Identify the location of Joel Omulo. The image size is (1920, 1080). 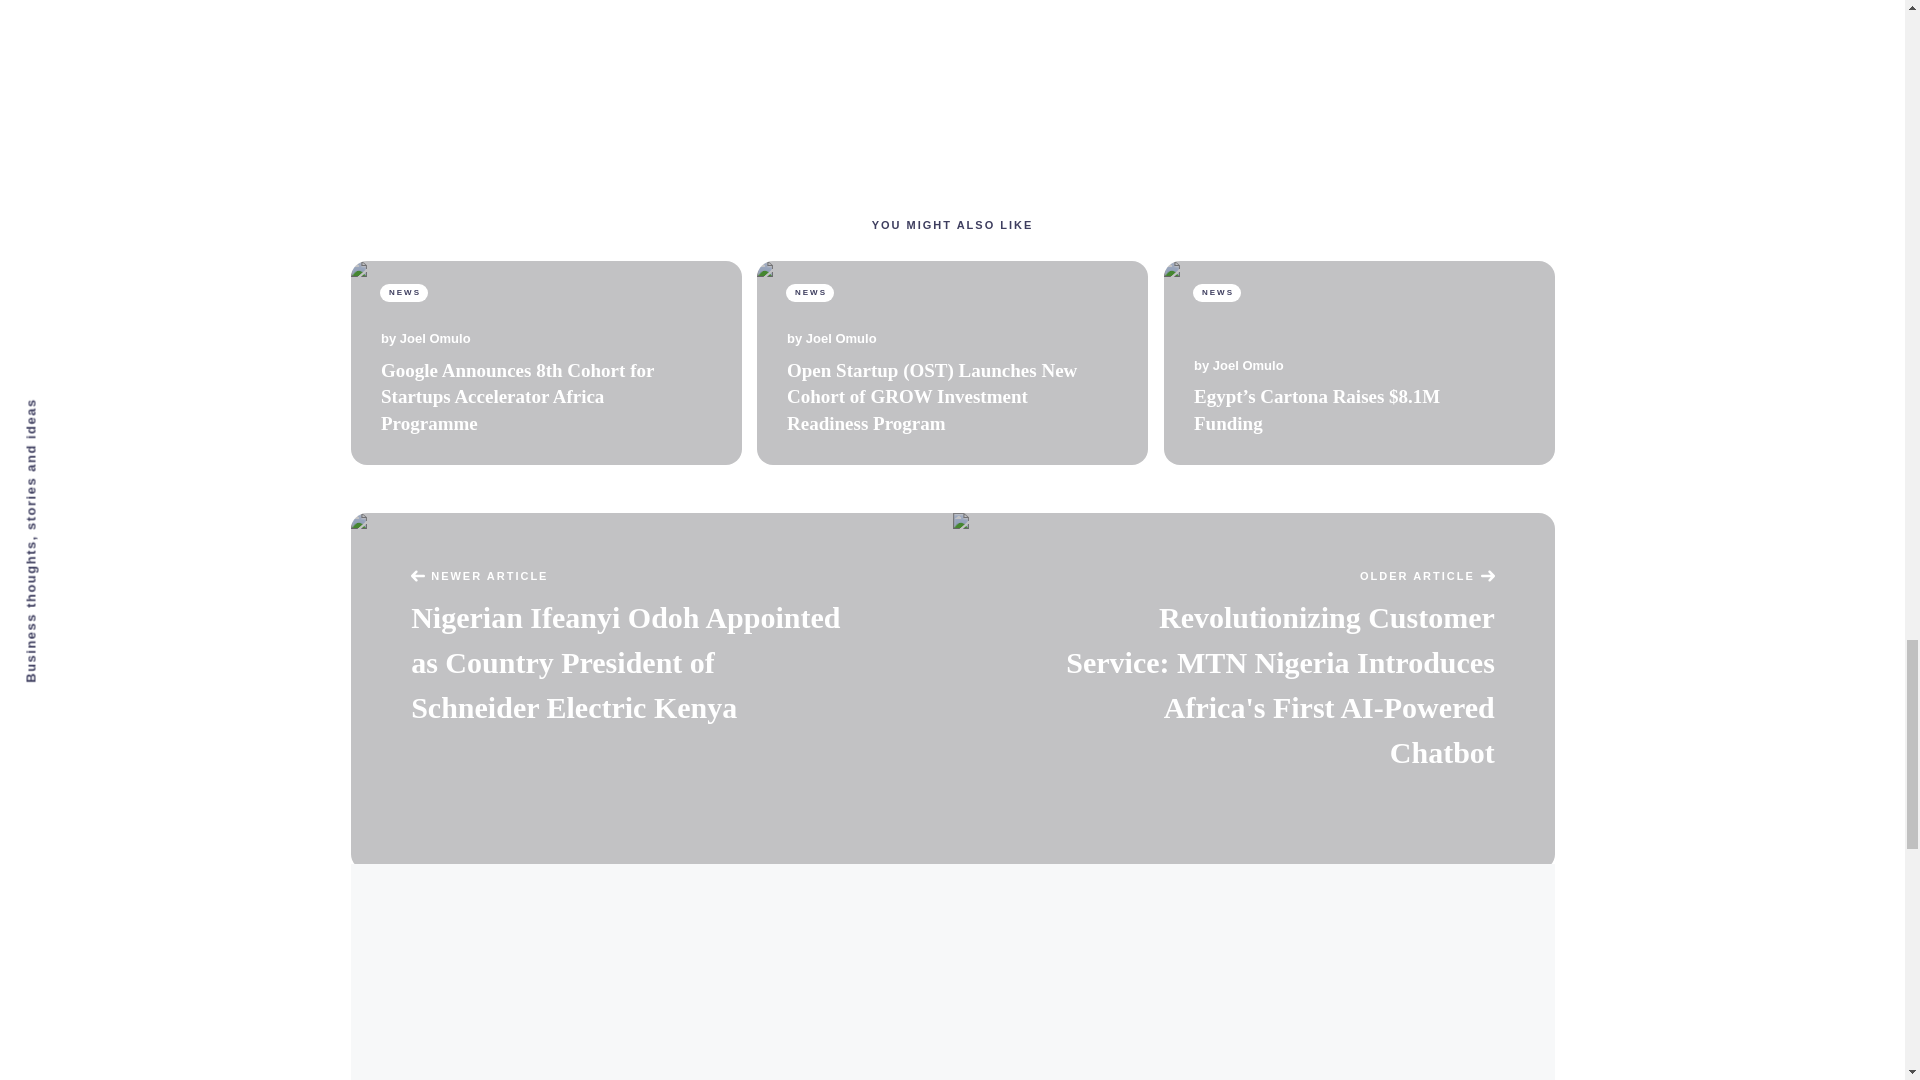
(842, 338).